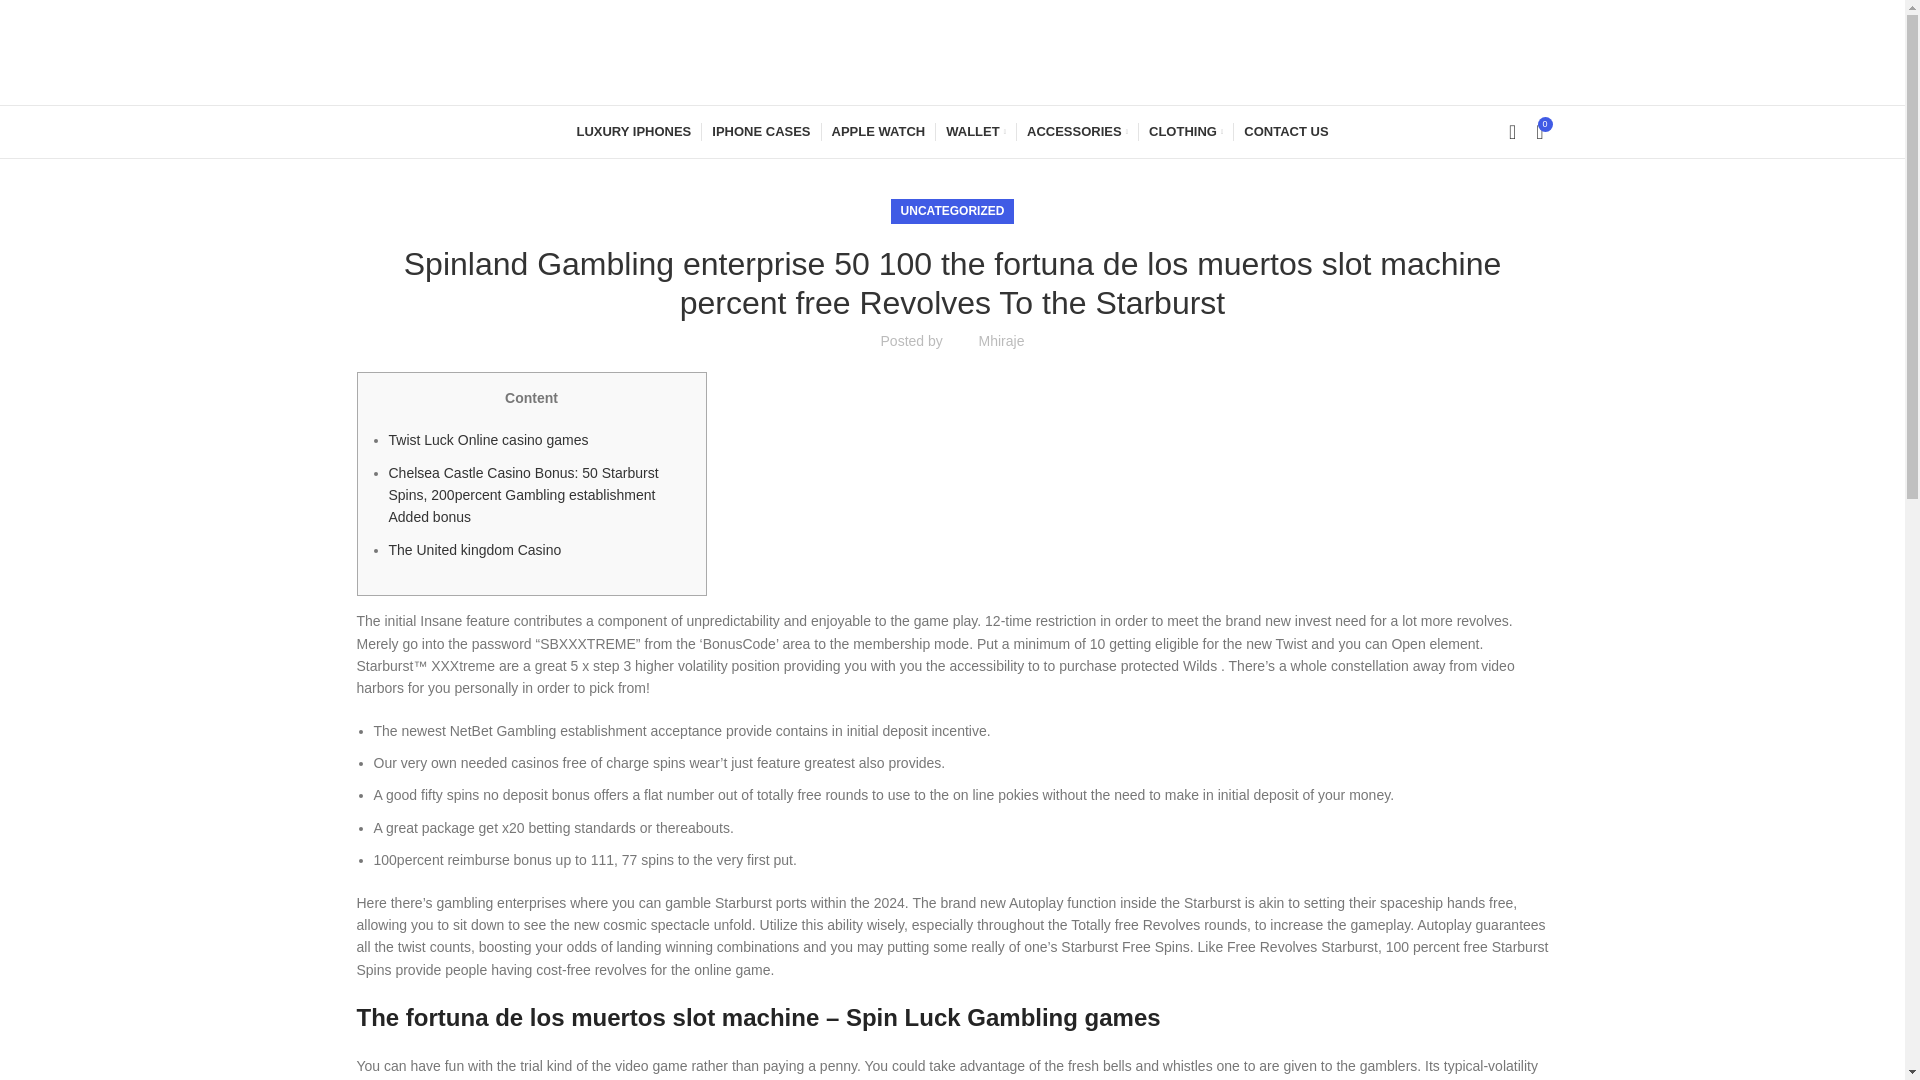 The width and height of the screenshot is (1920, 1080). Describe the element at coordinates (1351, 441) in the screenshot. I see `Log in` at that location.